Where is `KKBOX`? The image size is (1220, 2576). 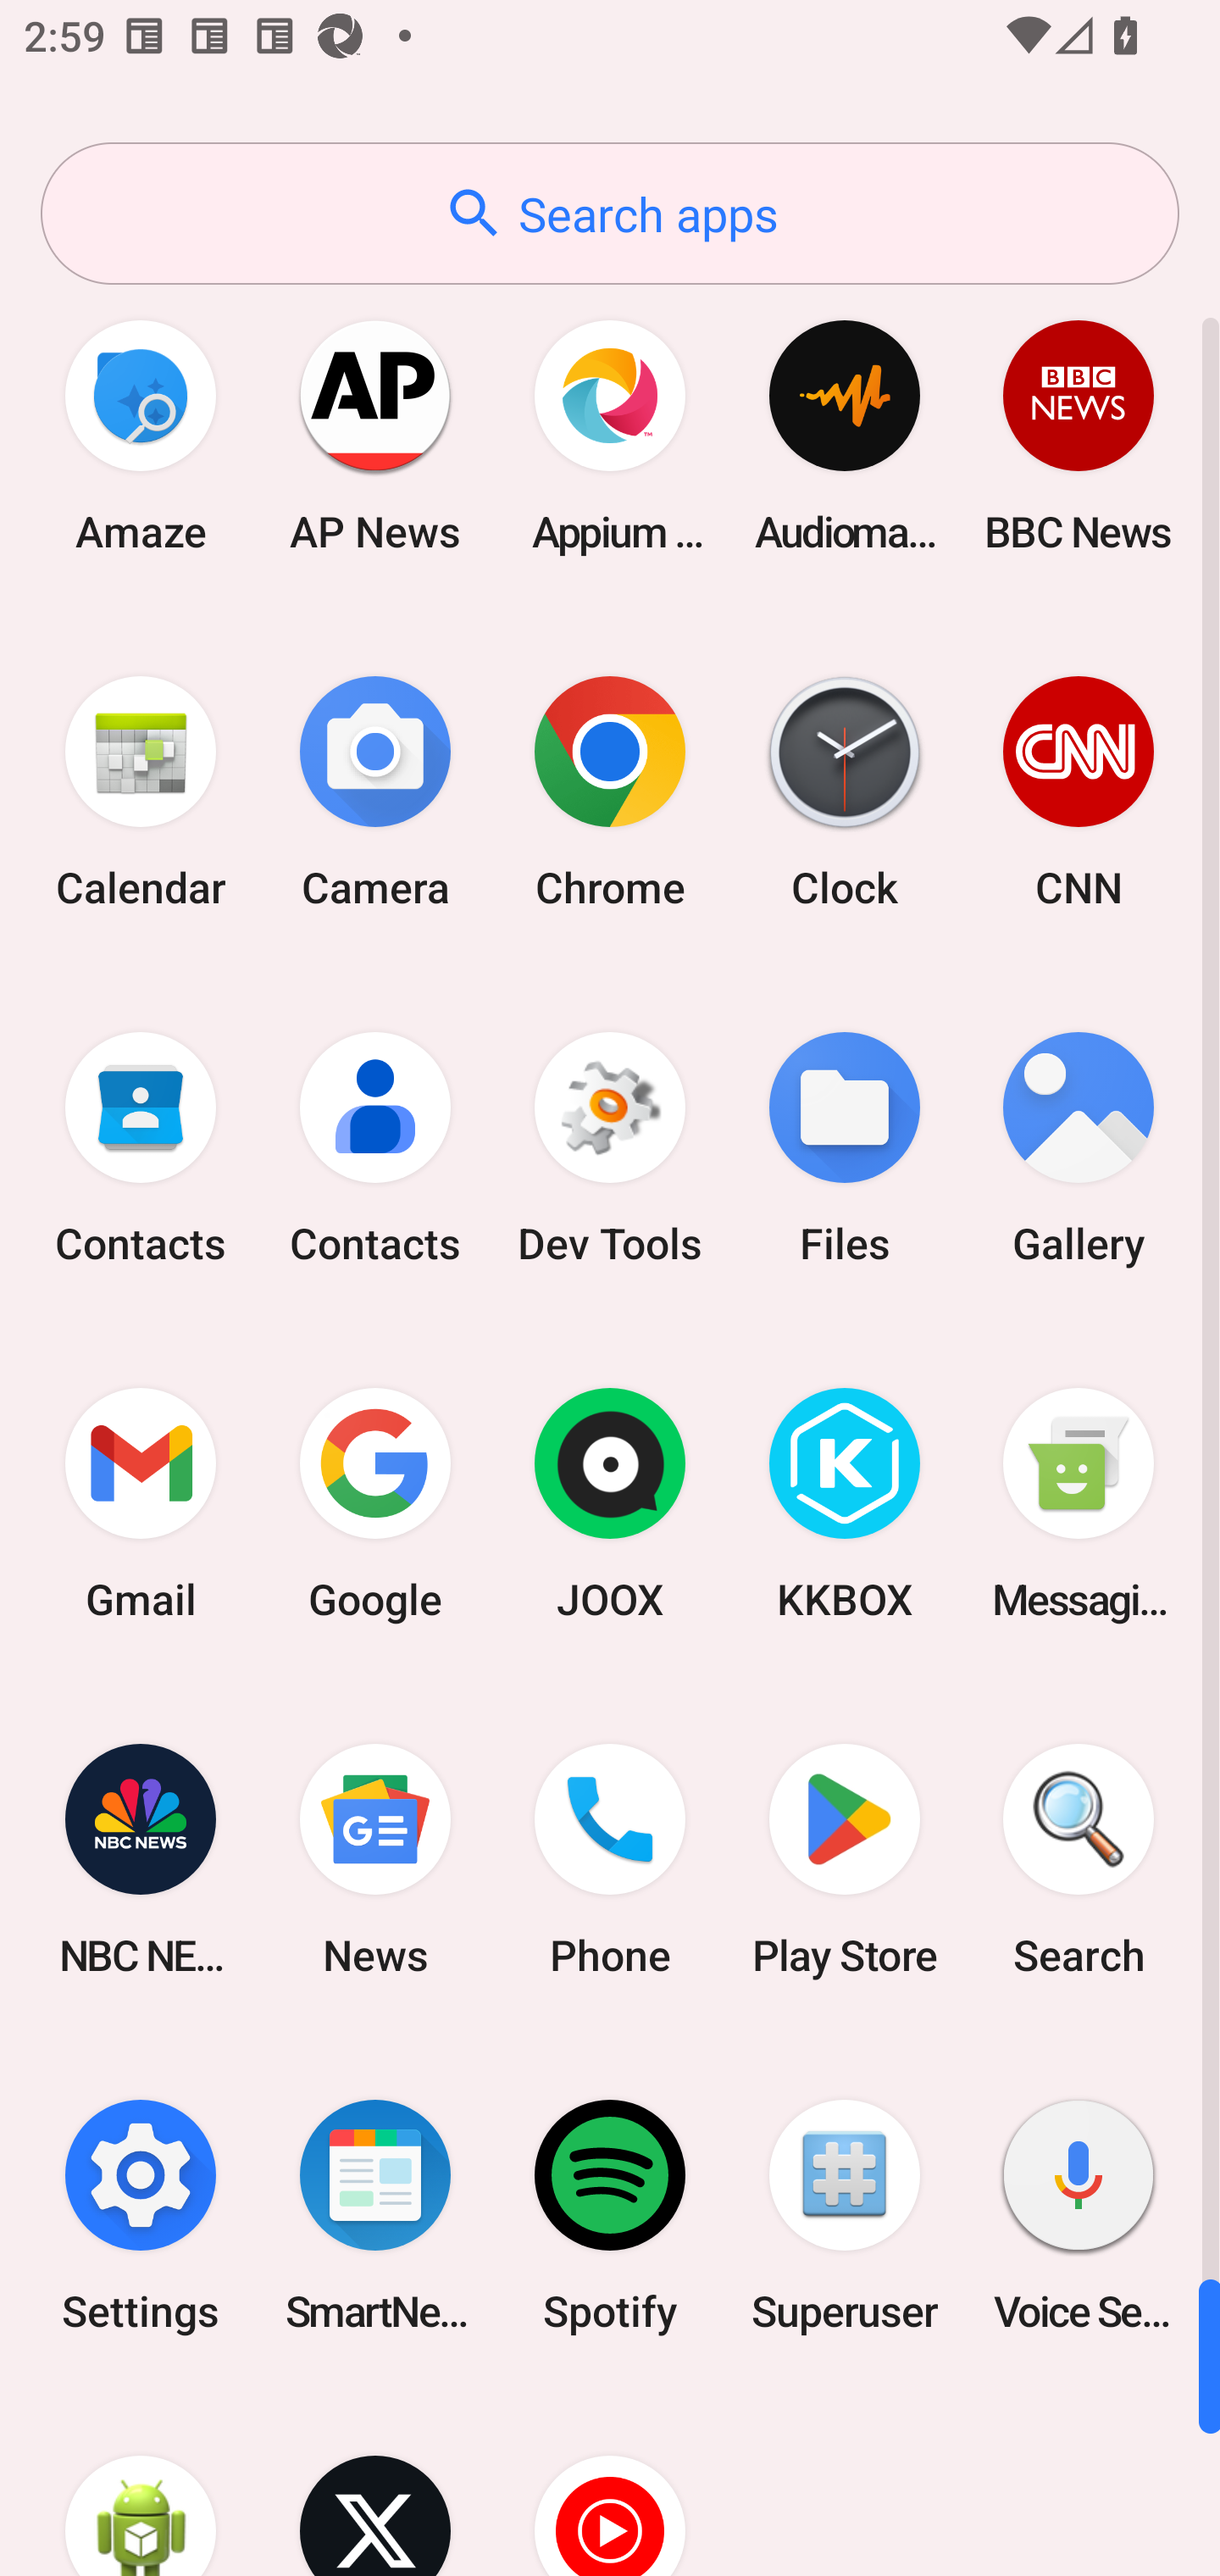 KKBOX is located at coordinates (844, 1504).